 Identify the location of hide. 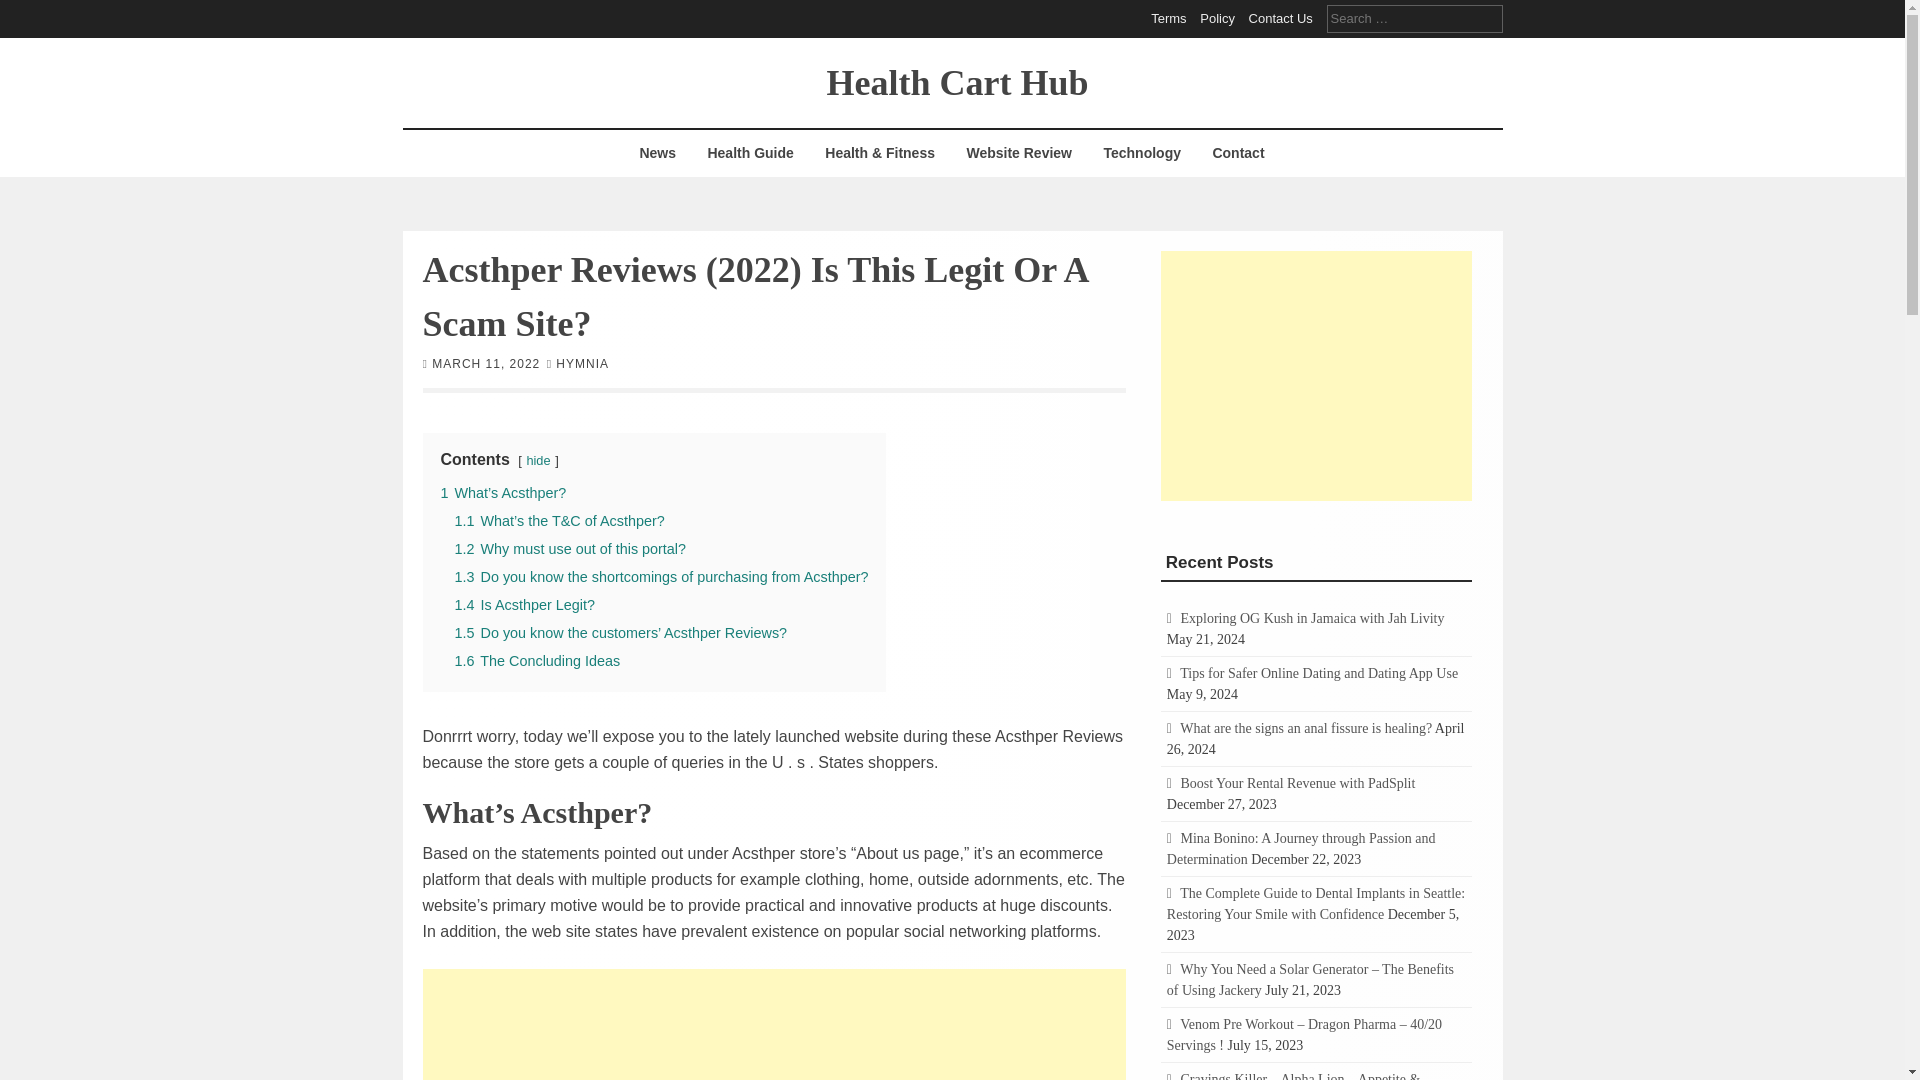
(538, 459).